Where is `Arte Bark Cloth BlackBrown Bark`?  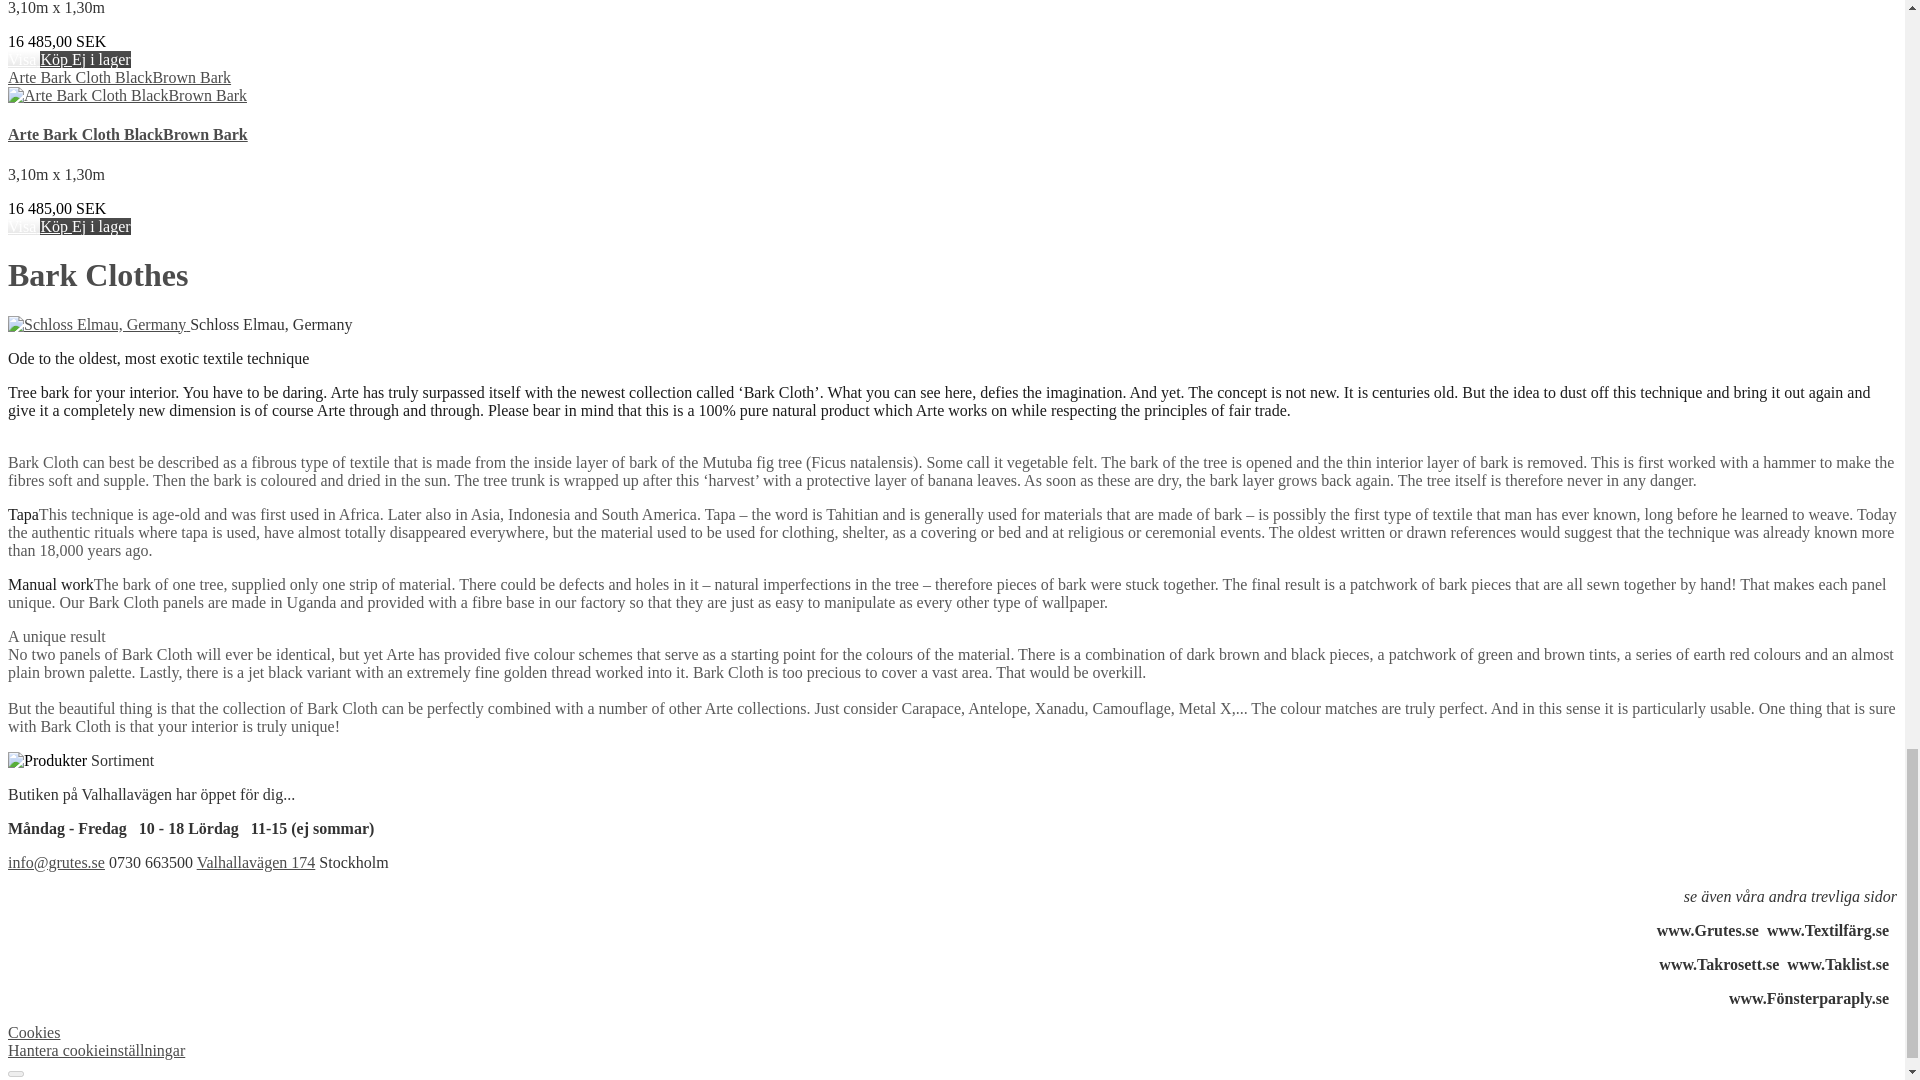
Arte Bark Cloth BlackBrown Bark is located at coordinates (127, 95).